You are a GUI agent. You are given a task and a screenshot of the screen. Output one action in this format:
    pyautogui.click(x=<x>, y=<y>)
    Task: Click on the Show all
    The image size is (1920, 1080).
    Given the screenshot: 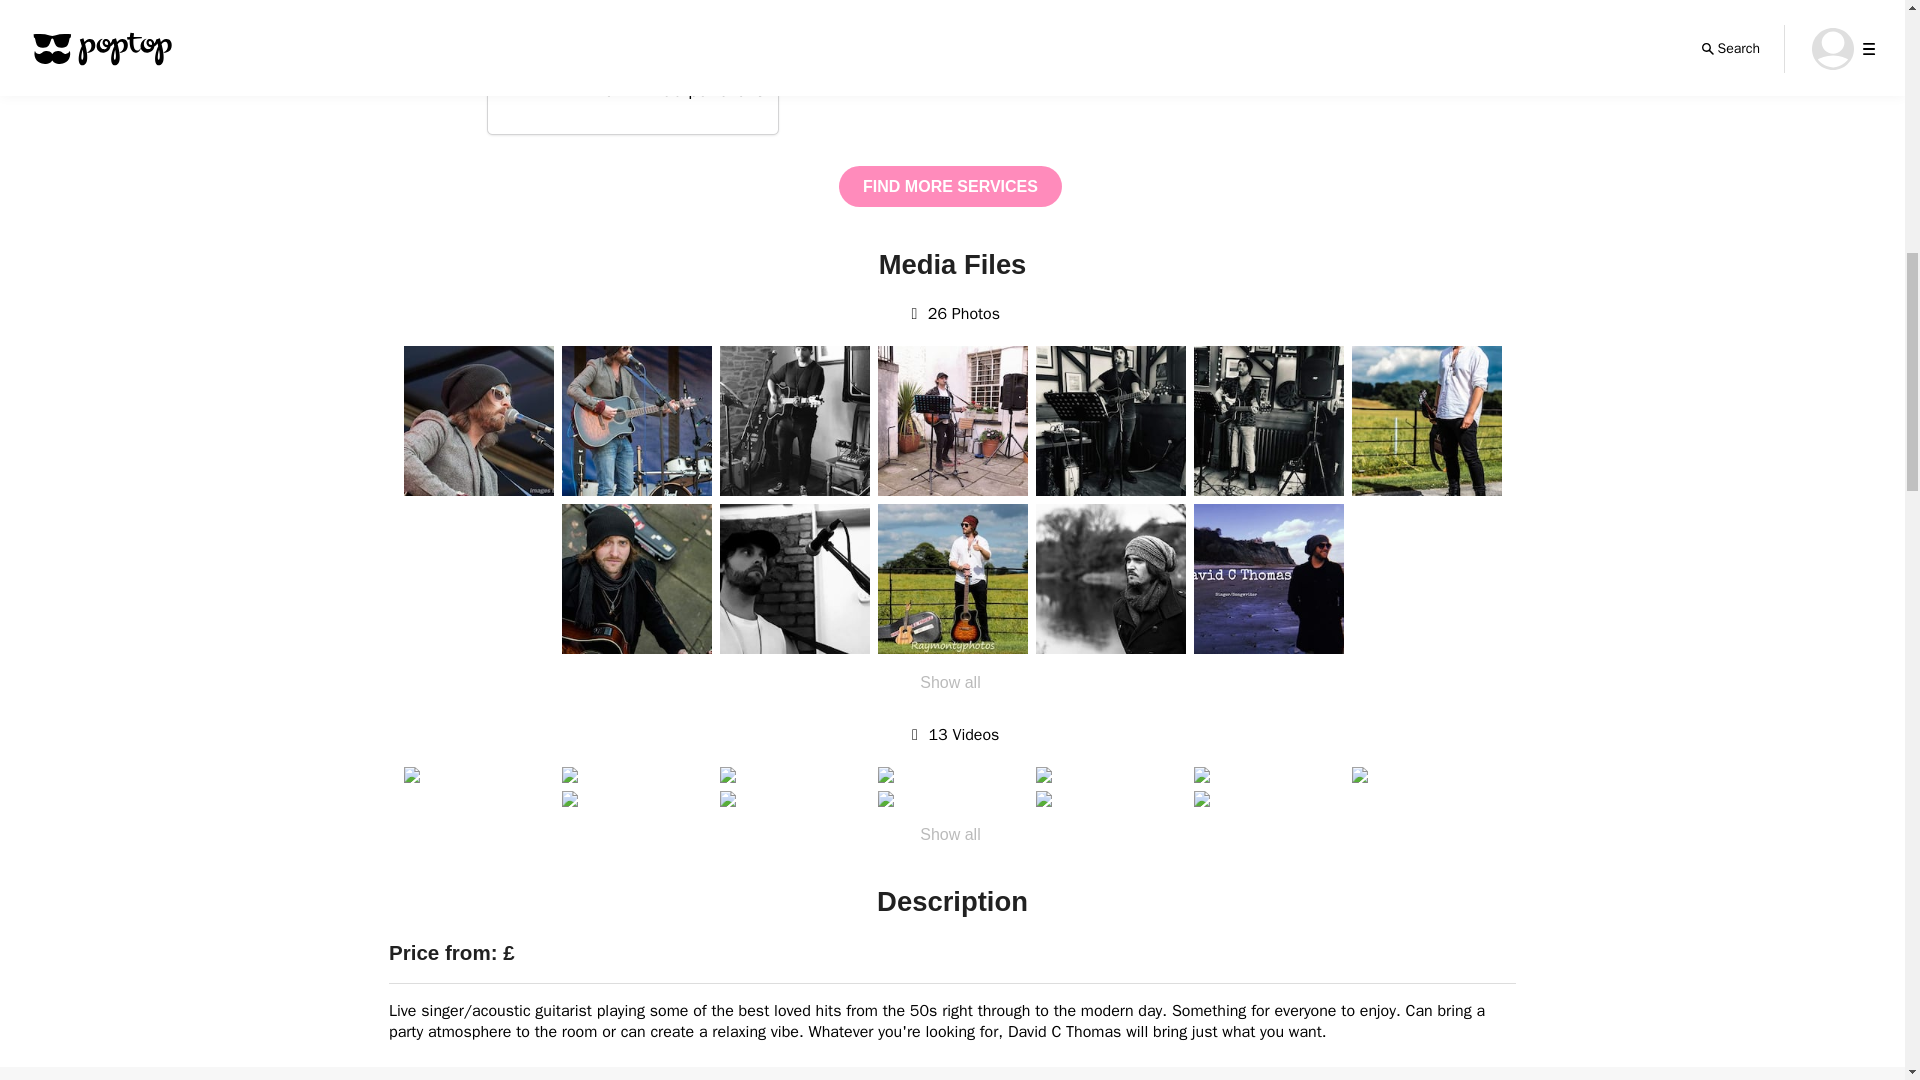 What is the action you would take?
    pyautogui.click(x=950, y=836)
    